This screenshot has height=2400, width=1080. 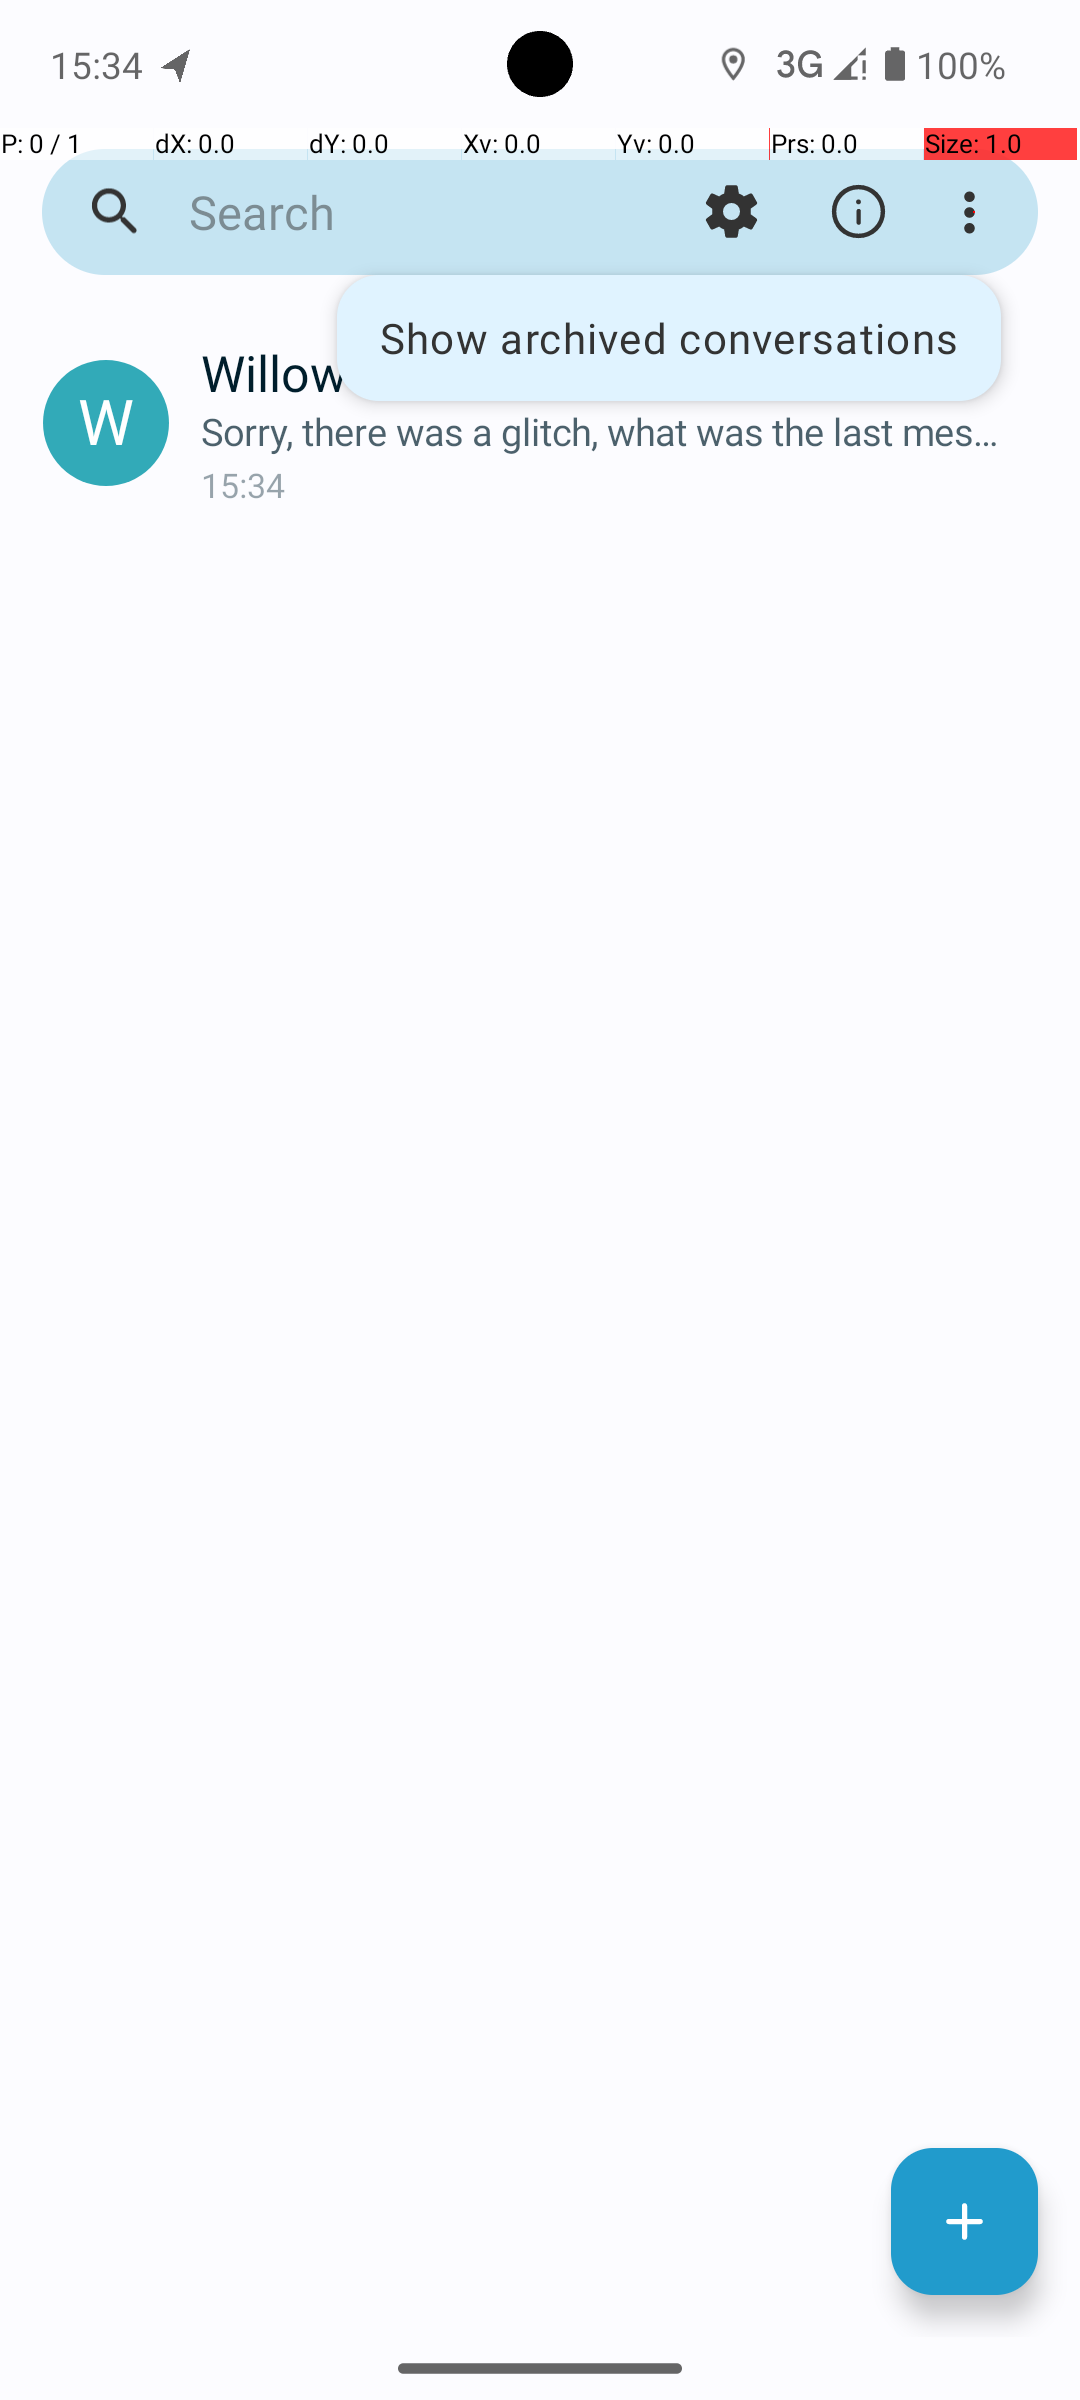 What do you see at coordinates (669, 338) in the screenshot?
I see `Show archived conversations` at bounding box center [669, 338].